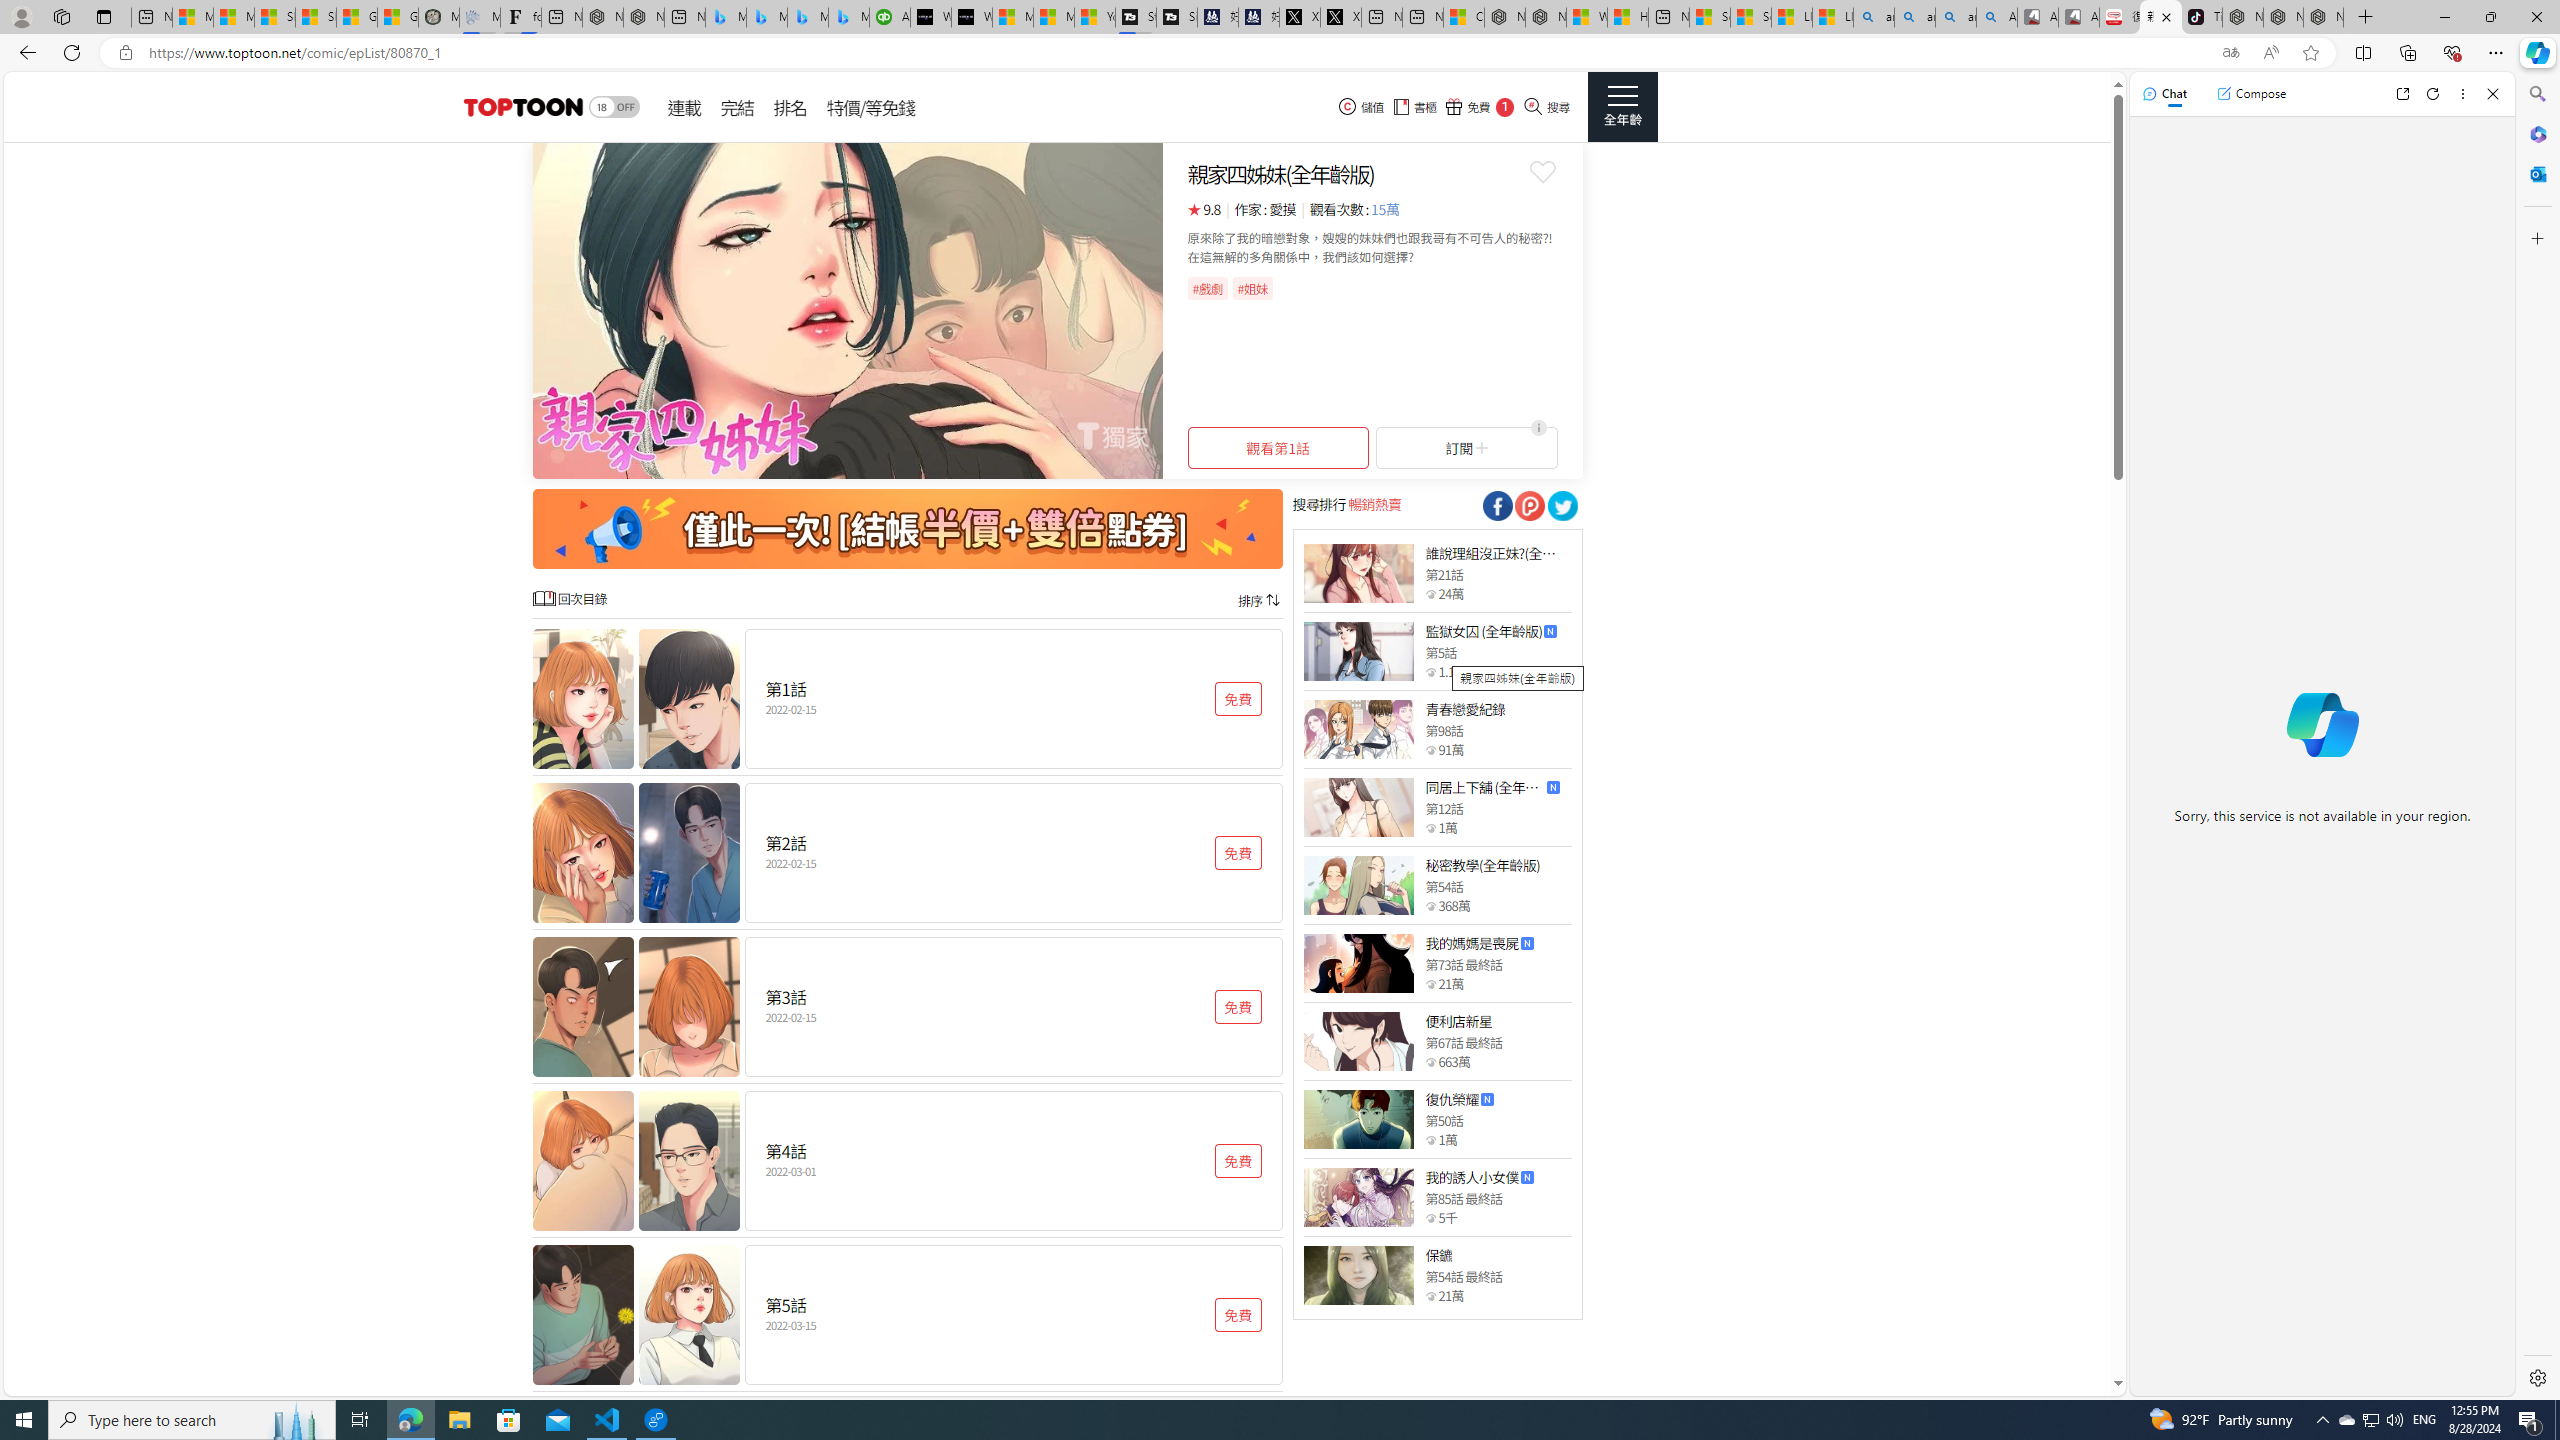  I want to click on Open link in new tab, so click(2402, 94).